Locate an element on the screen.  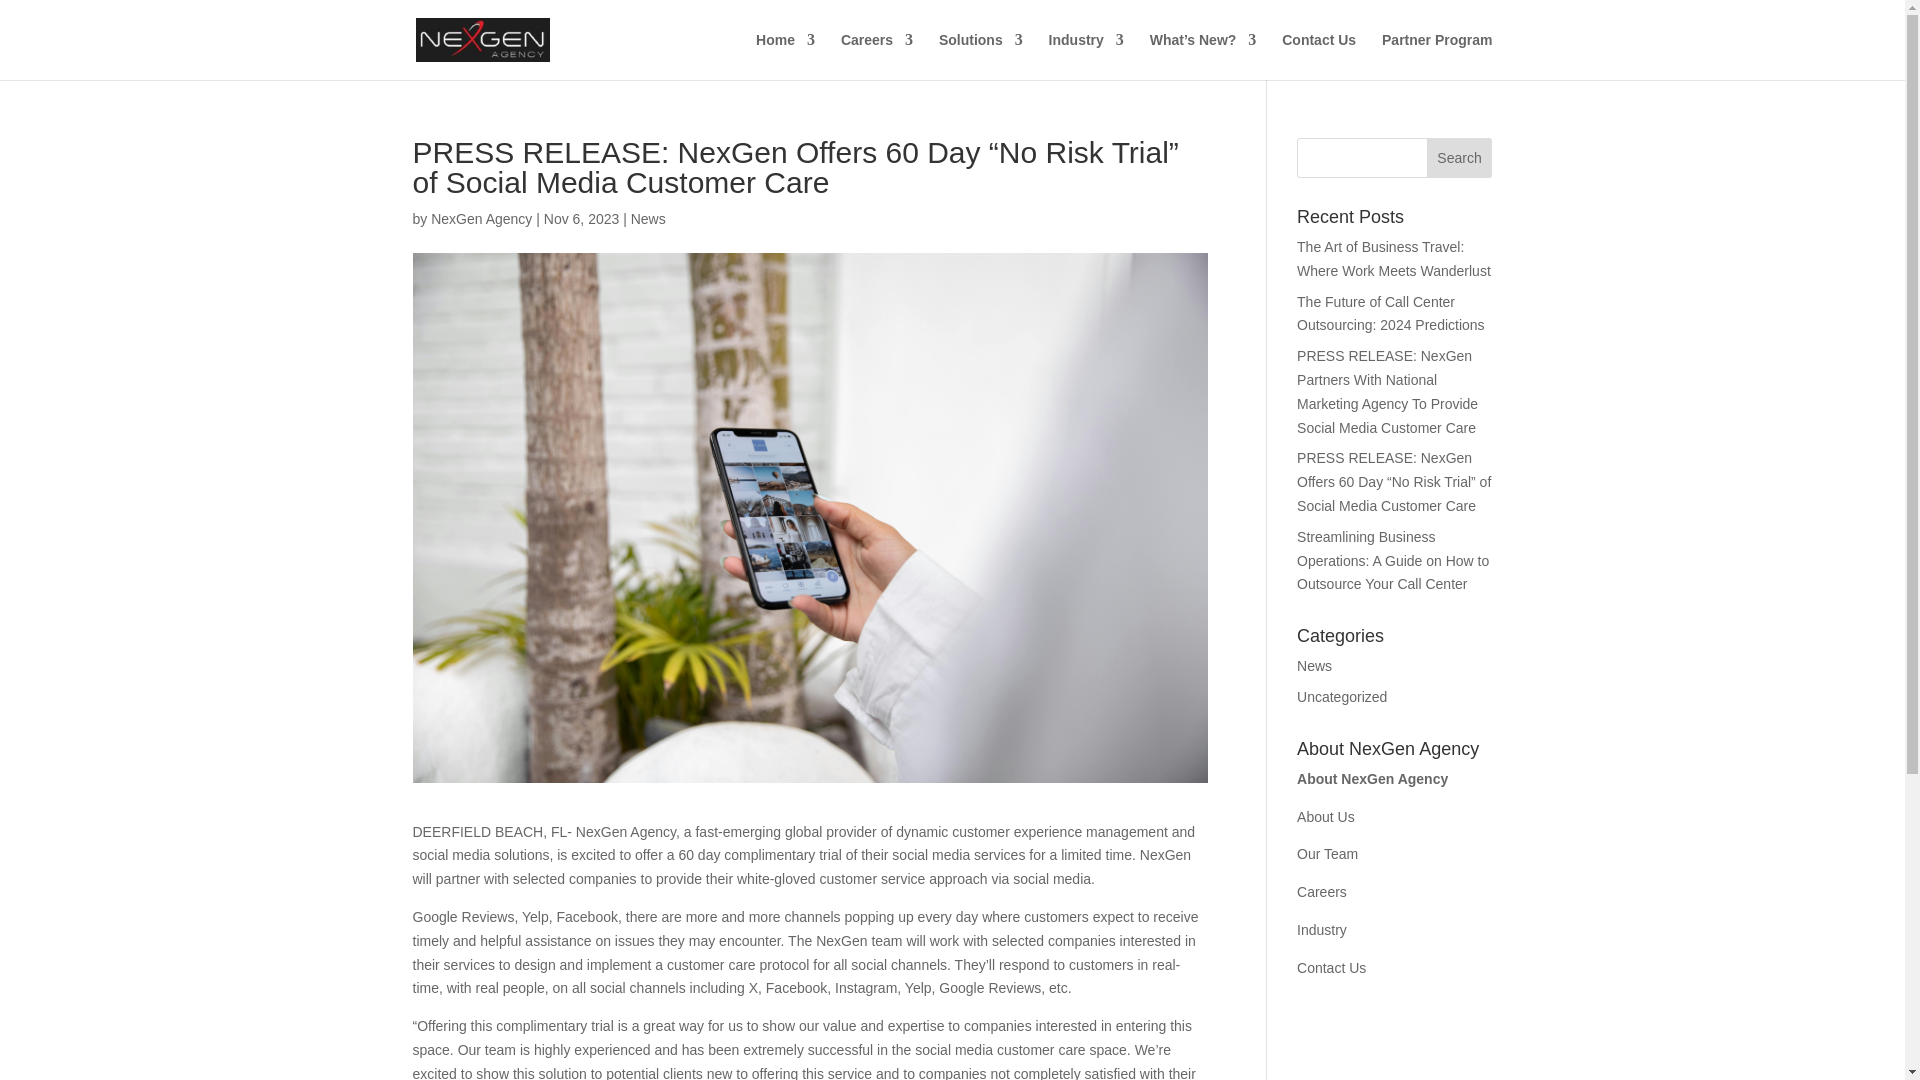
Partner Program is located at coordinates (1436, 56).